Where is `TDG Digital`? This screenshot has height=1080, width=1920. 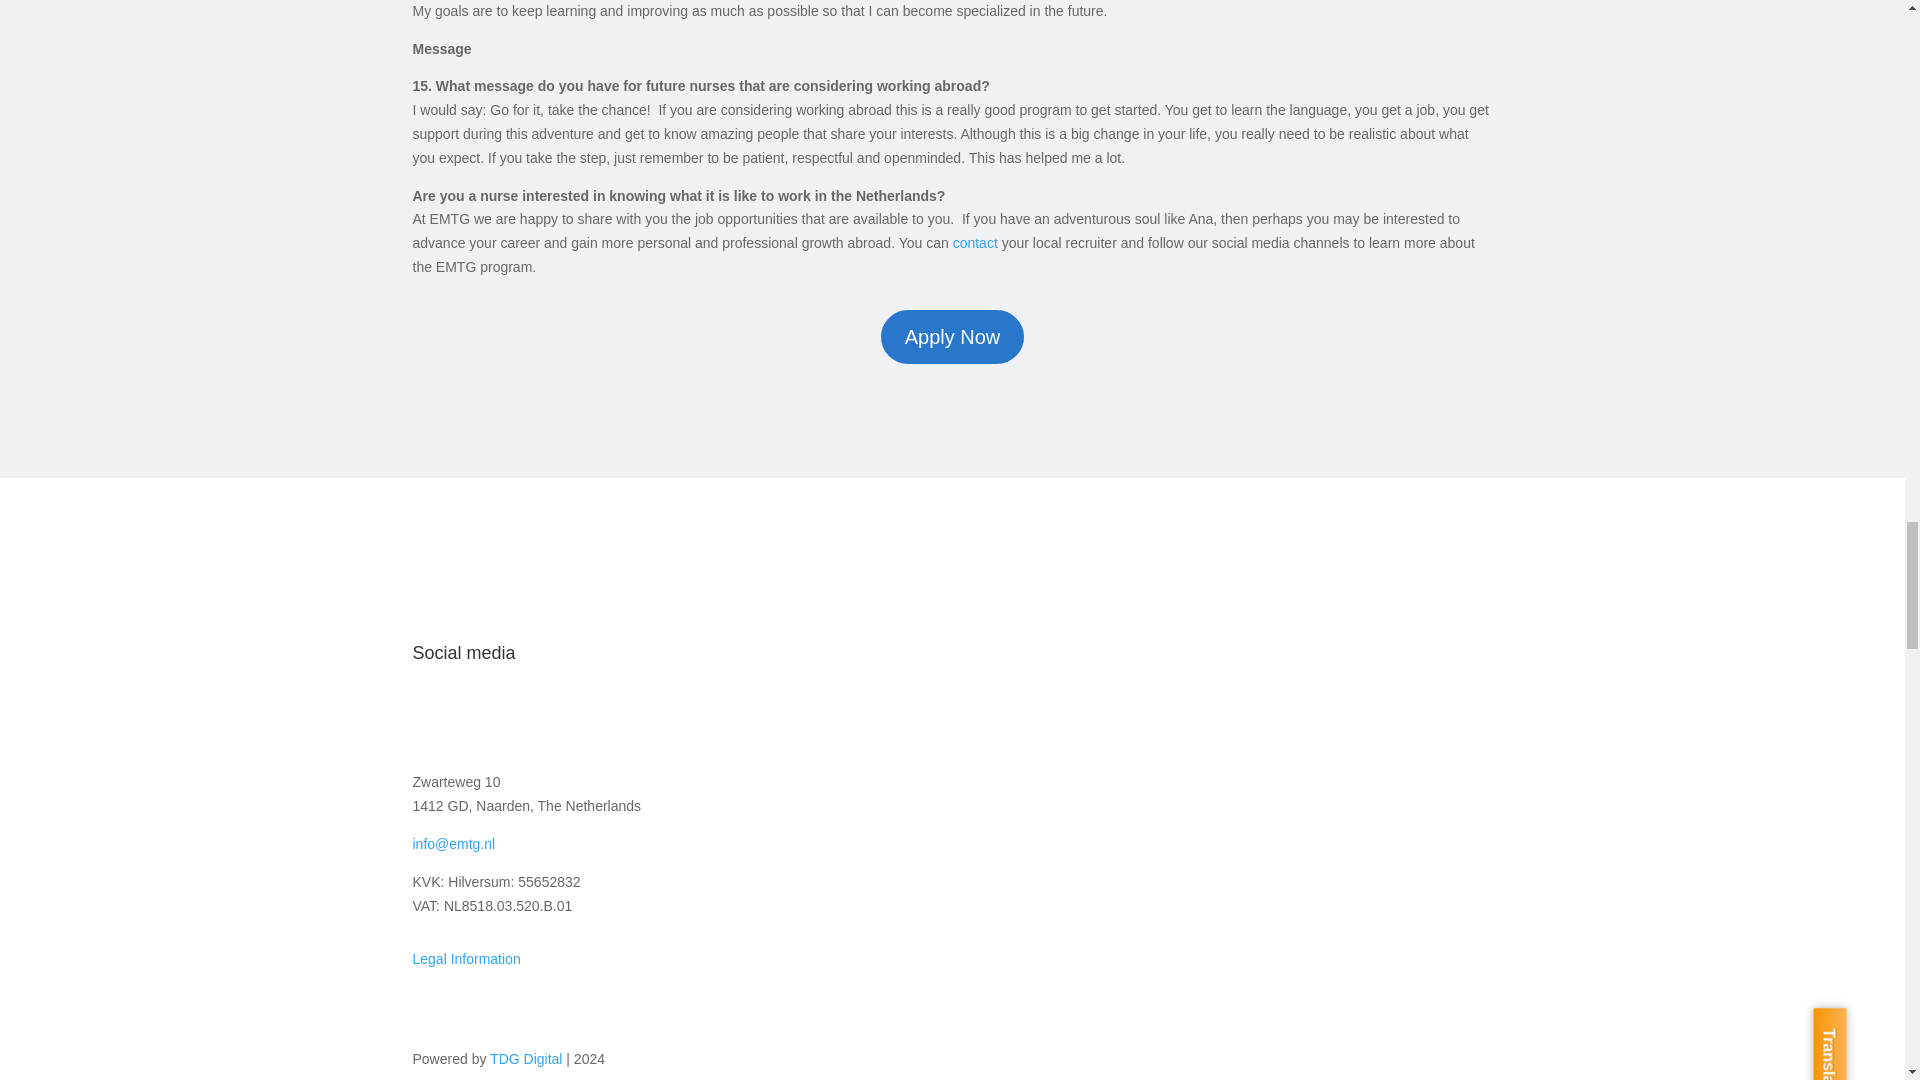
TDG Digital is located at coordinates (526, 1058).